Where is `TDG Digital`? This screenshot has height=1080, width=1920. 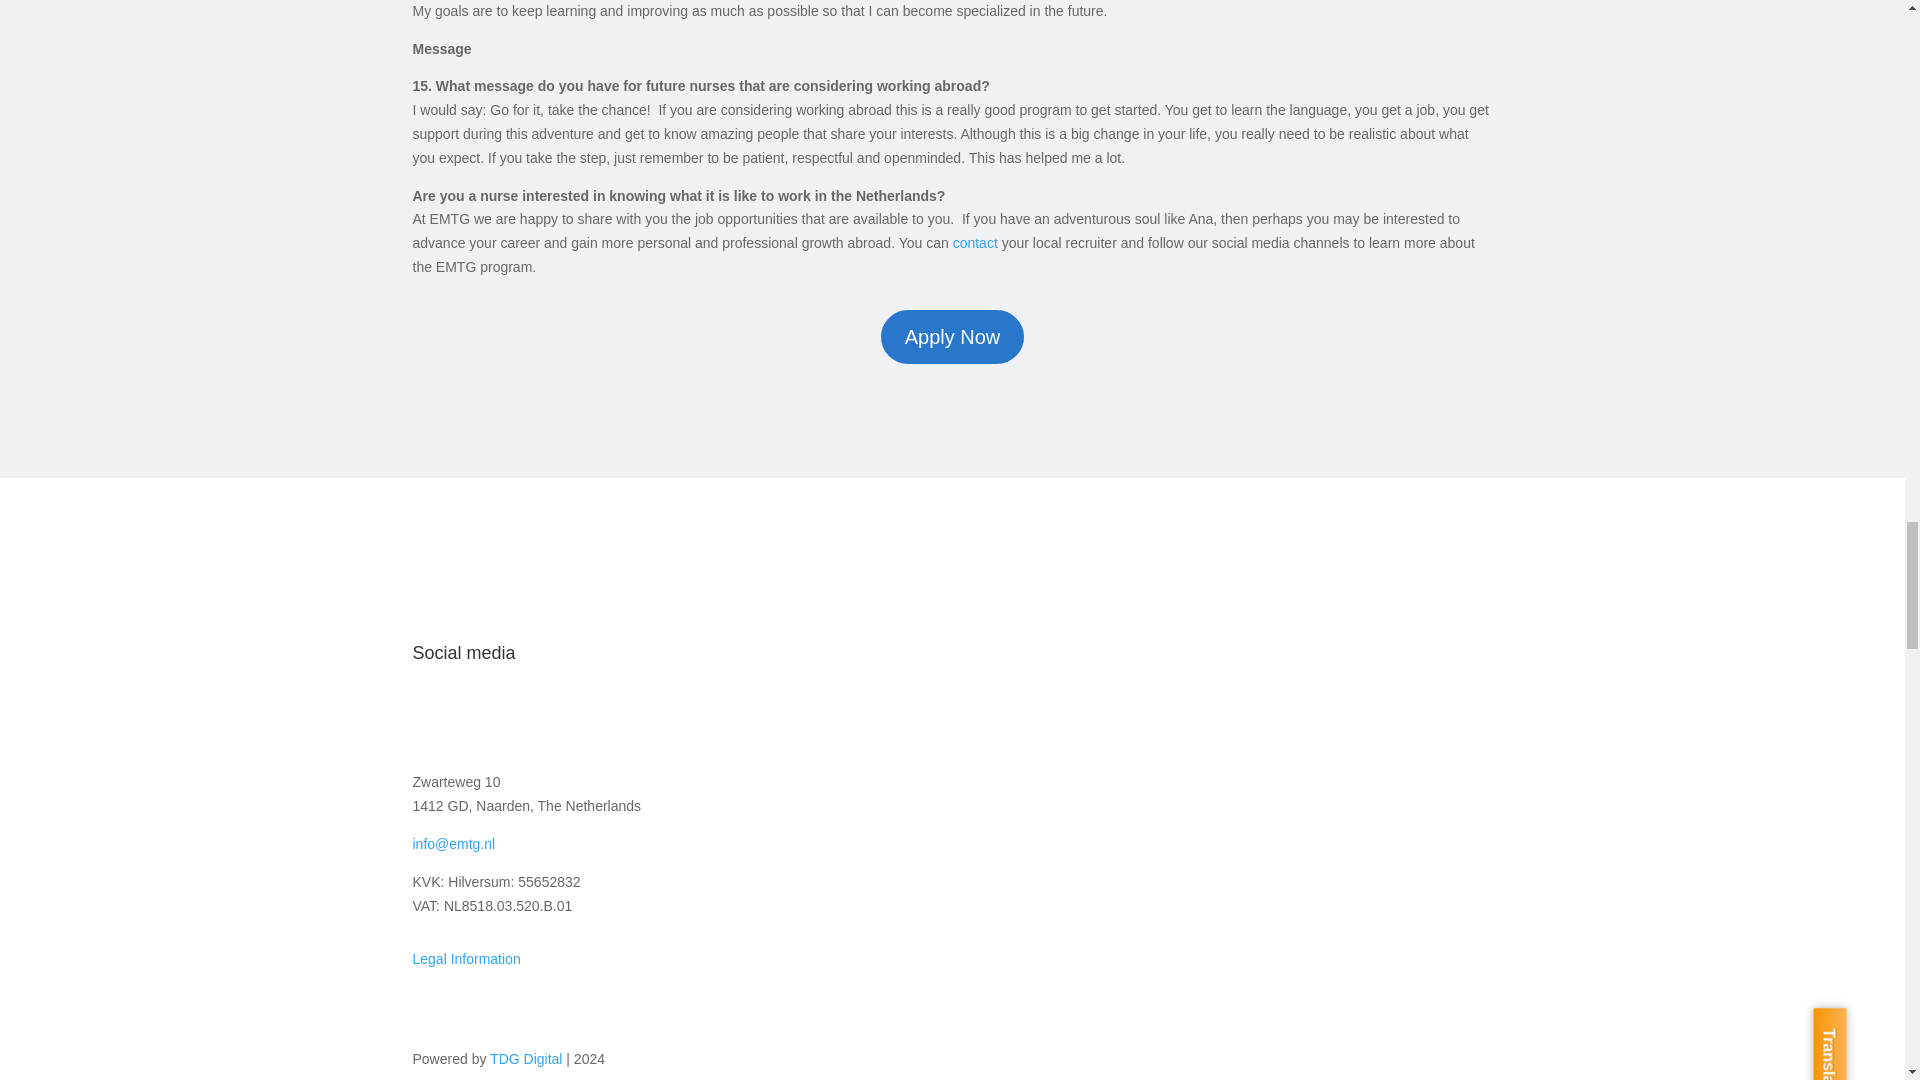
TDG Digital is located at coordinates (526, 1058).